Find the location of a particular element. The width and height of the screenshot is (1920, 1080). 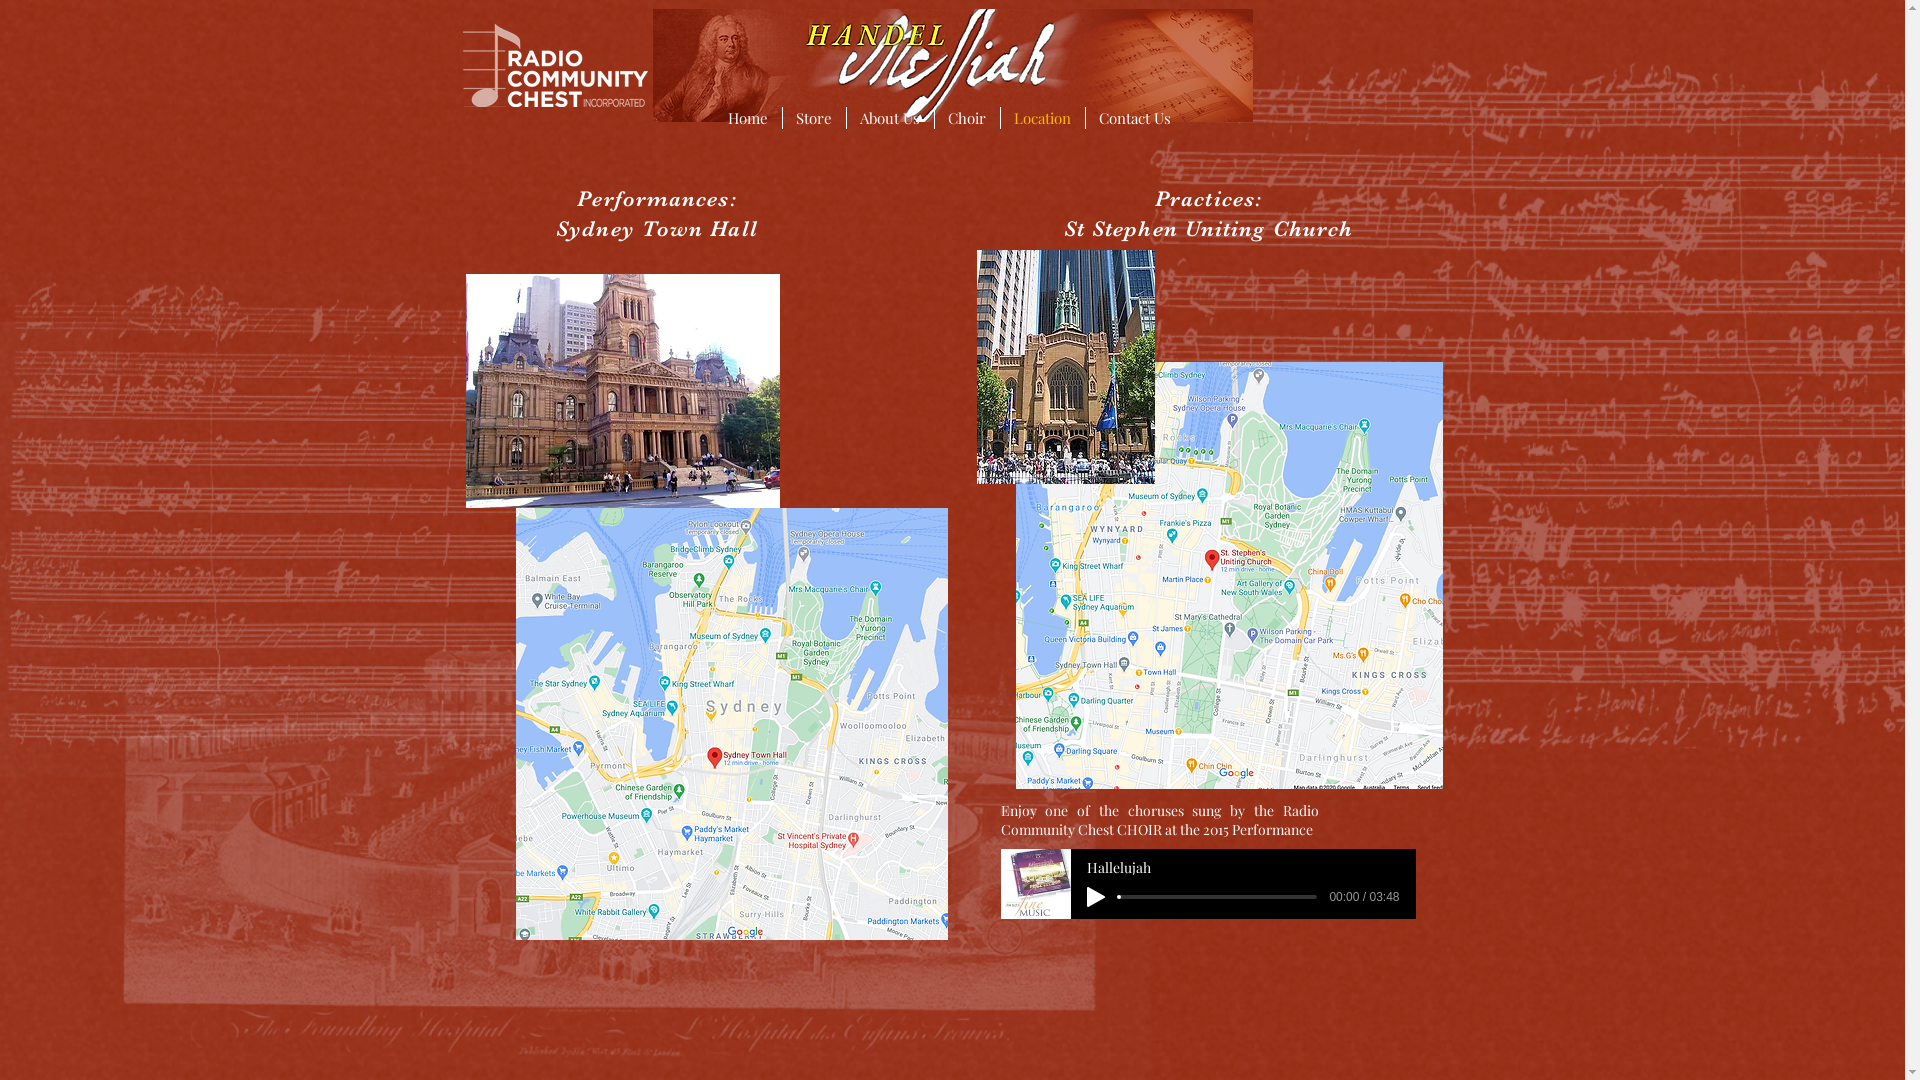

About Us is located at coordinates (890, 118).